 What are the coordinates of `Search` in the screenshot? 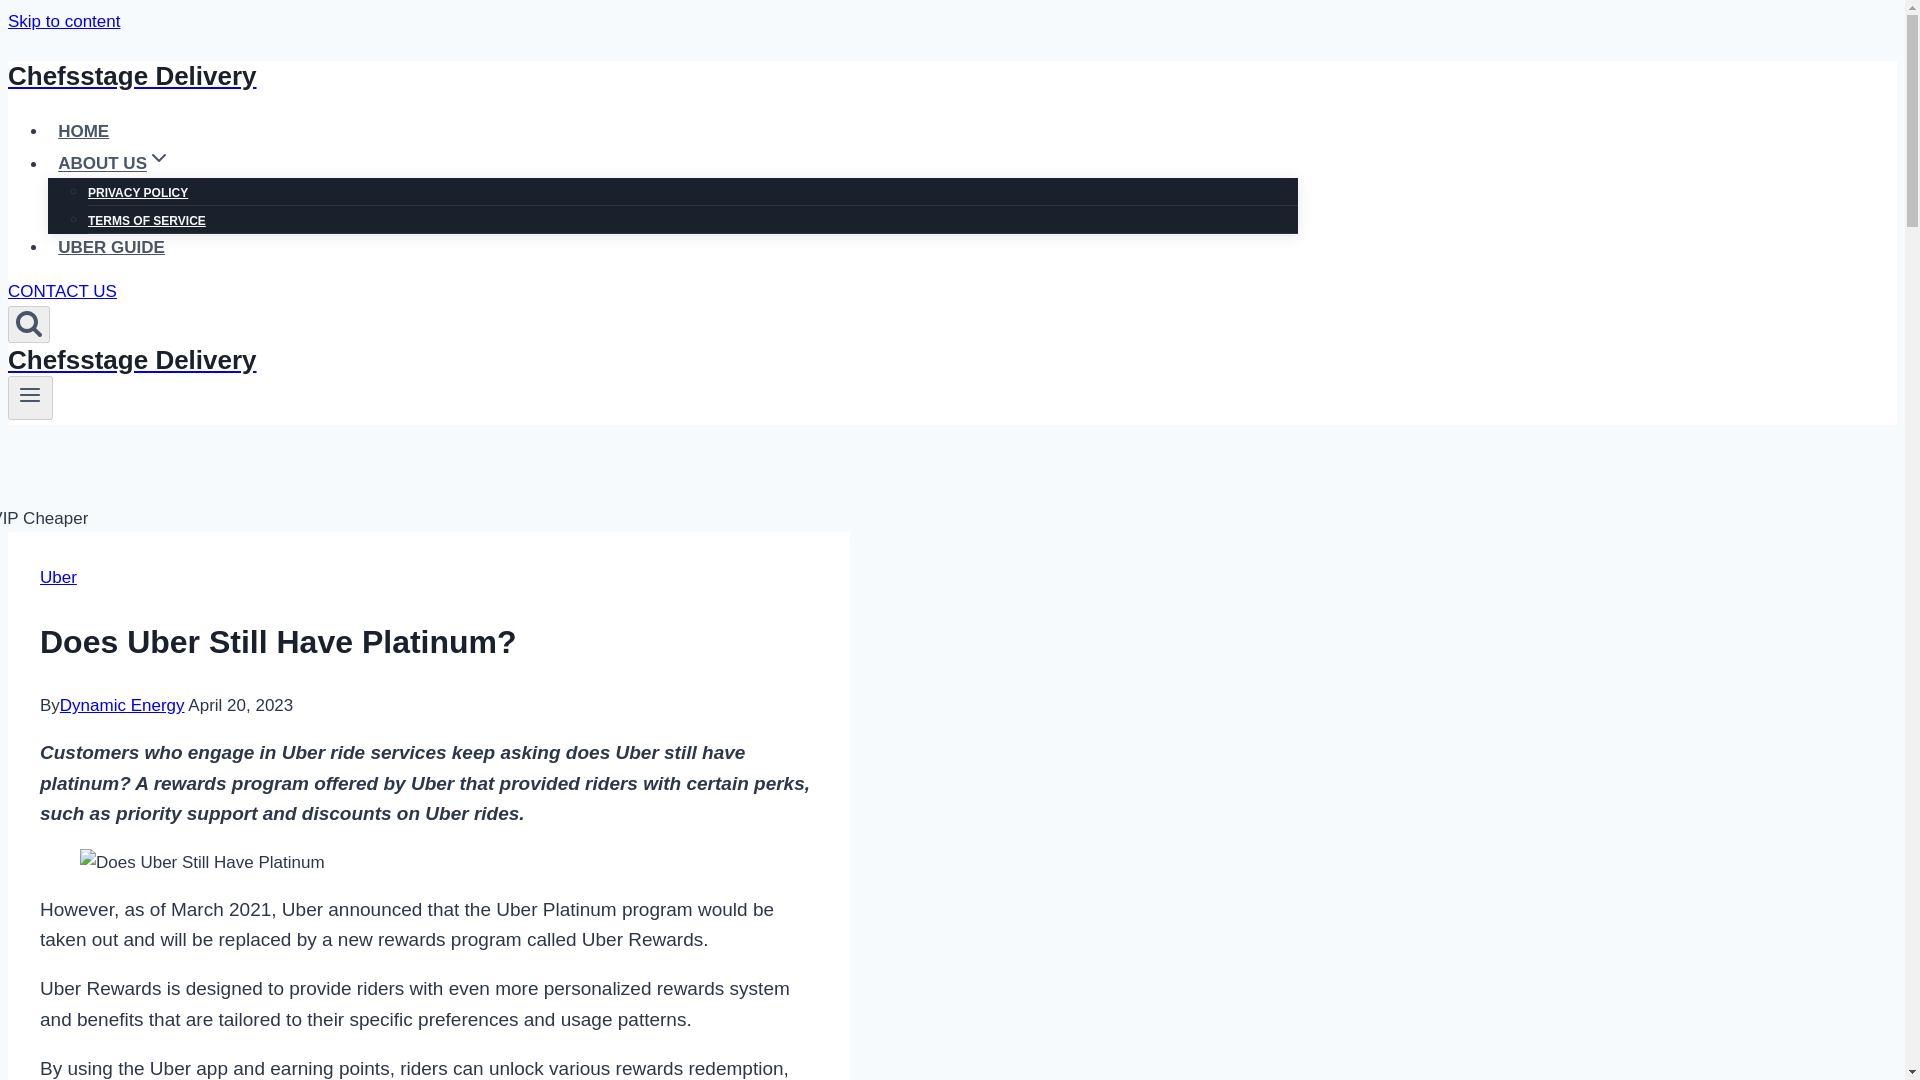 It's located at (28, 324).